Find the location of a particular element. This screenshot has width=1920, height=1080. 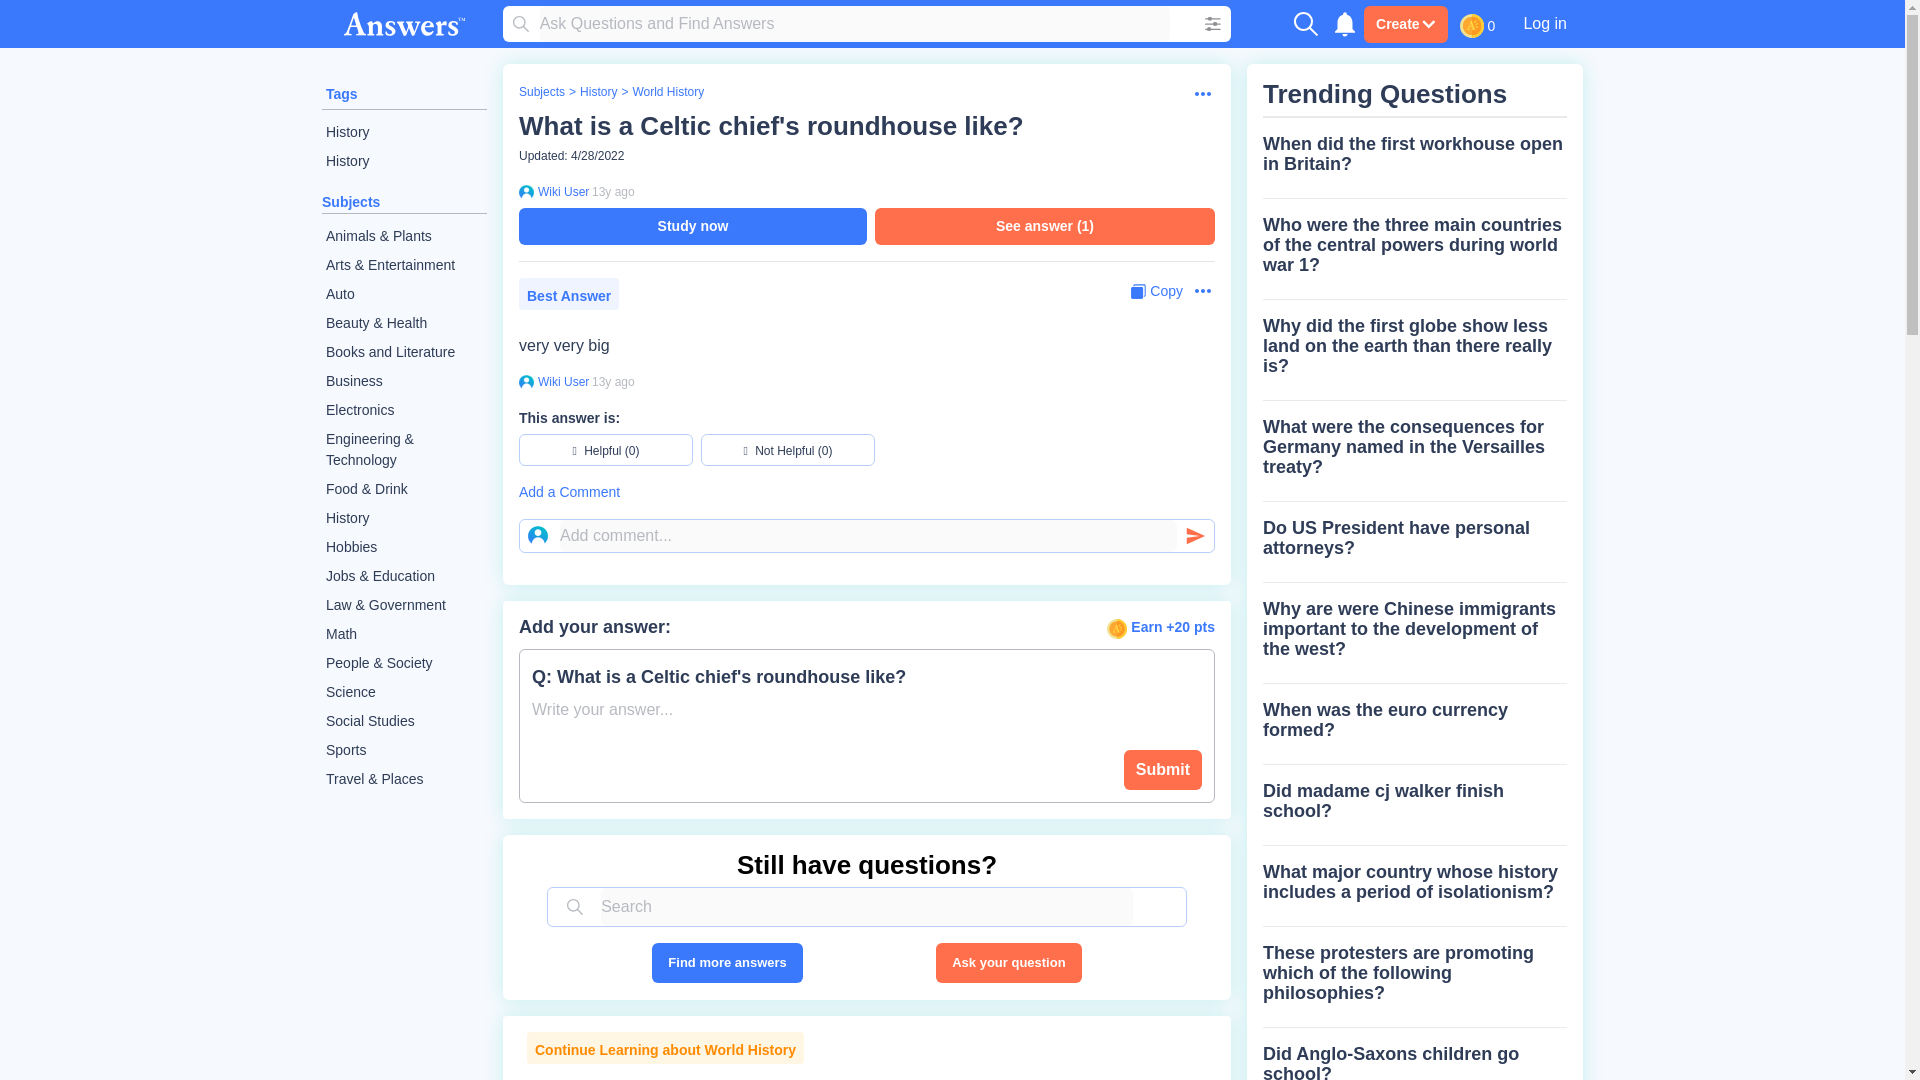

Log in is located at coordinates (1544, 23).